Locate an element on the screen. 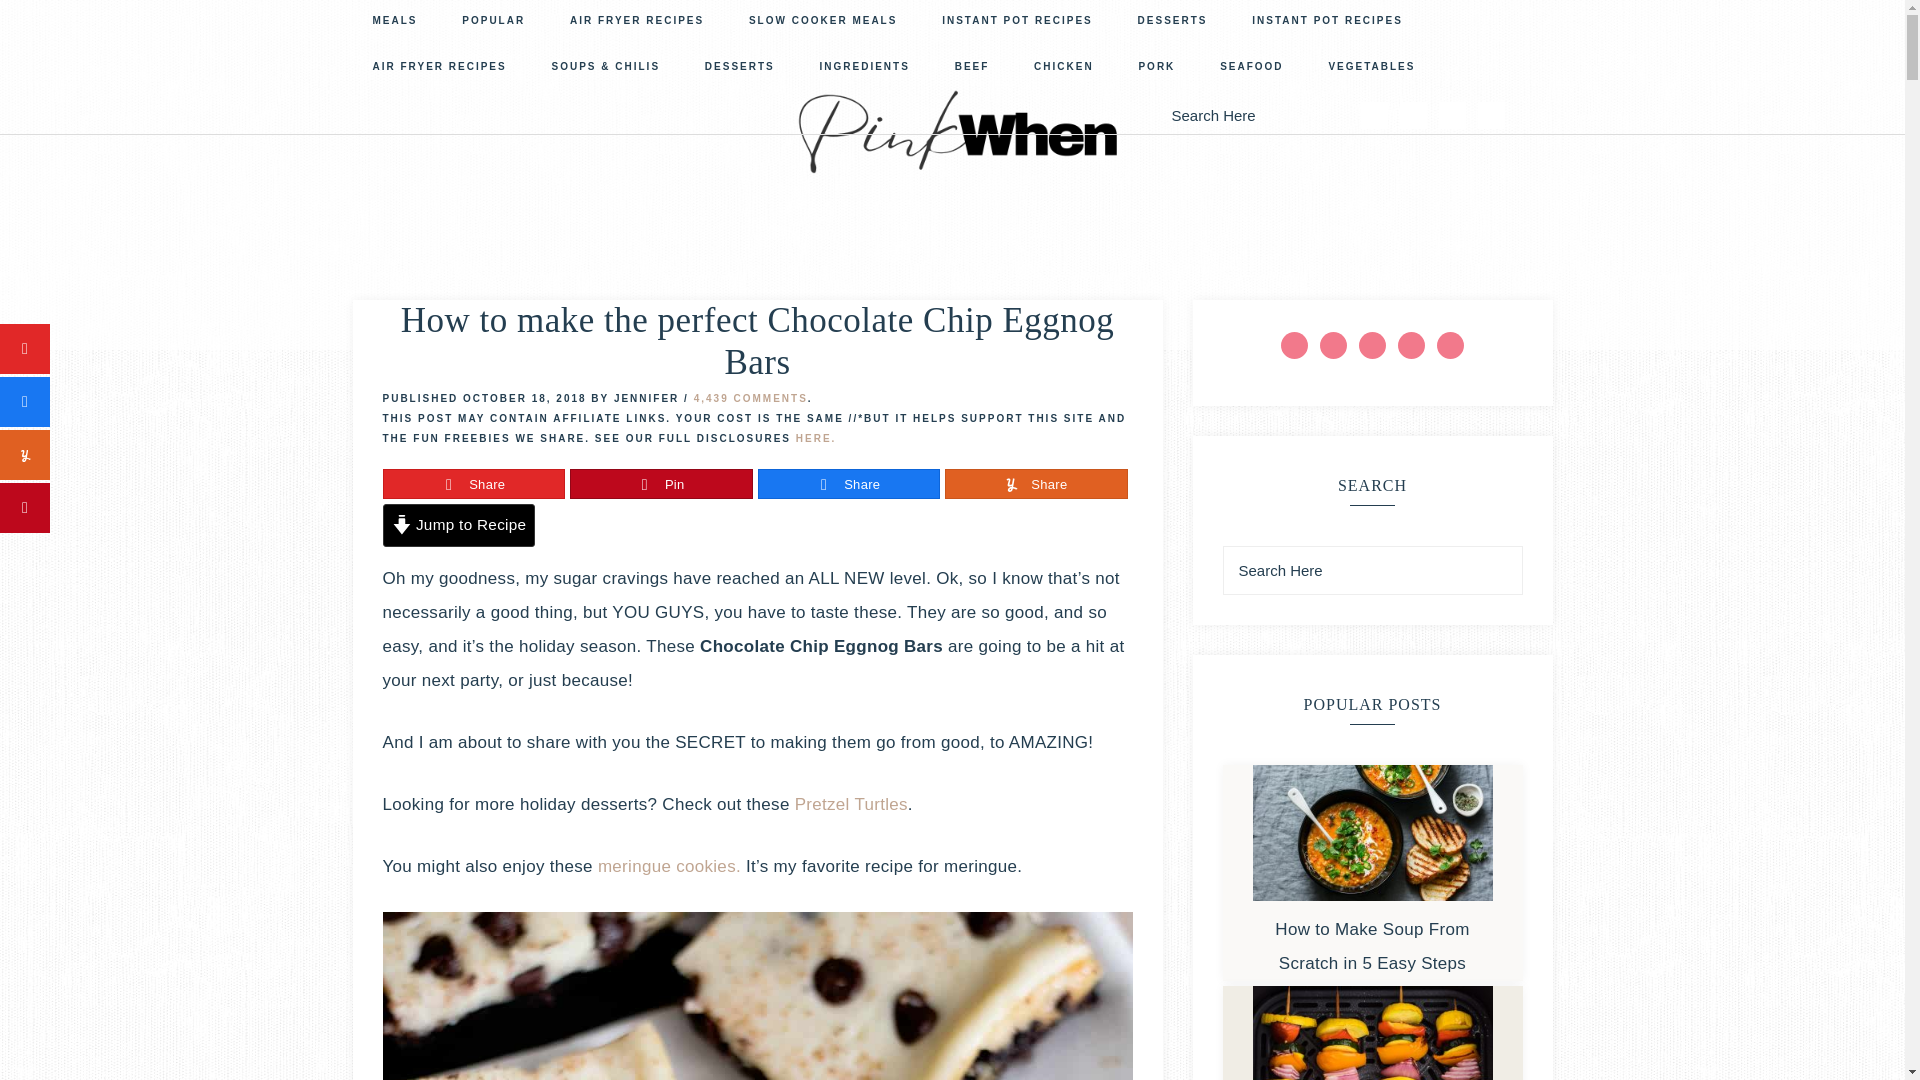 Image resolution: width=1920 pixels, height=1080 pixels. POPULAR is located at coordinates (493, 23).